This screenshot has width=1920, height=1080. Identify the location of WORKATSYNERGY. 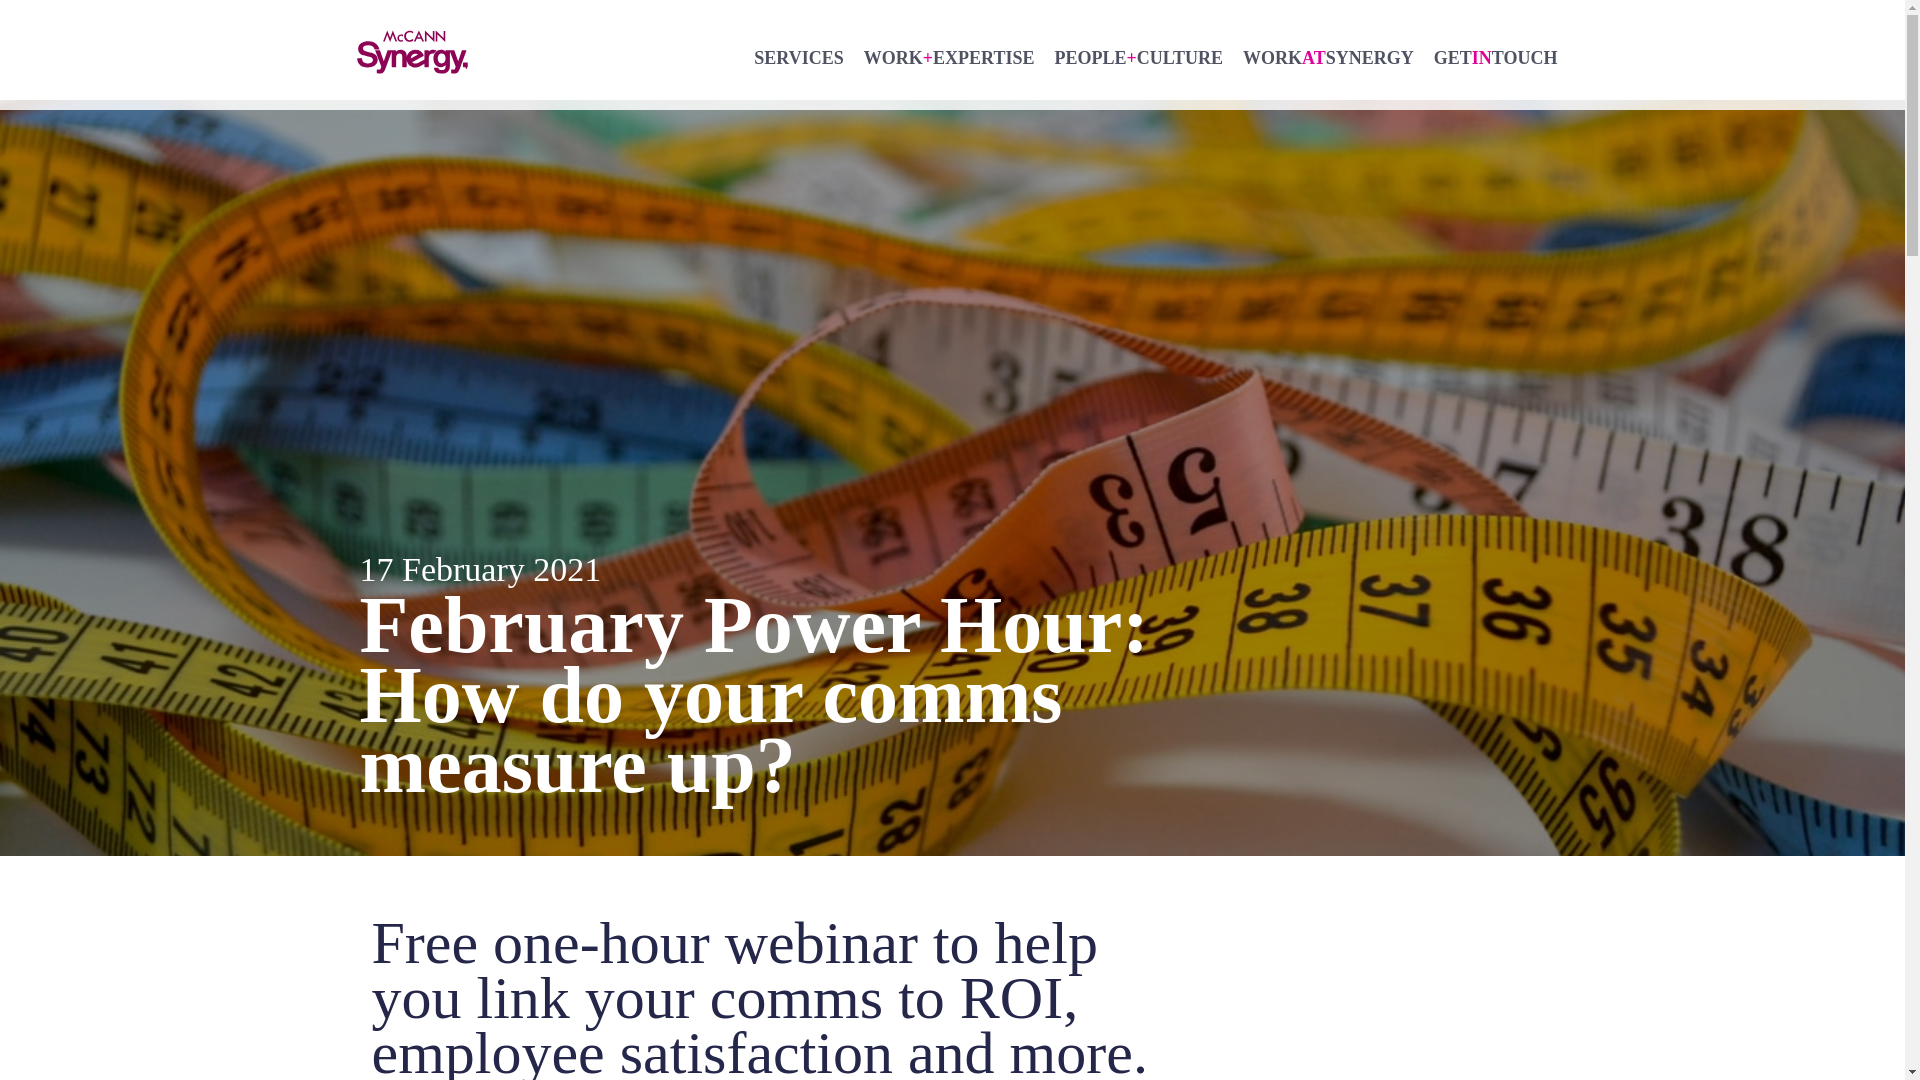
(1328, 55).